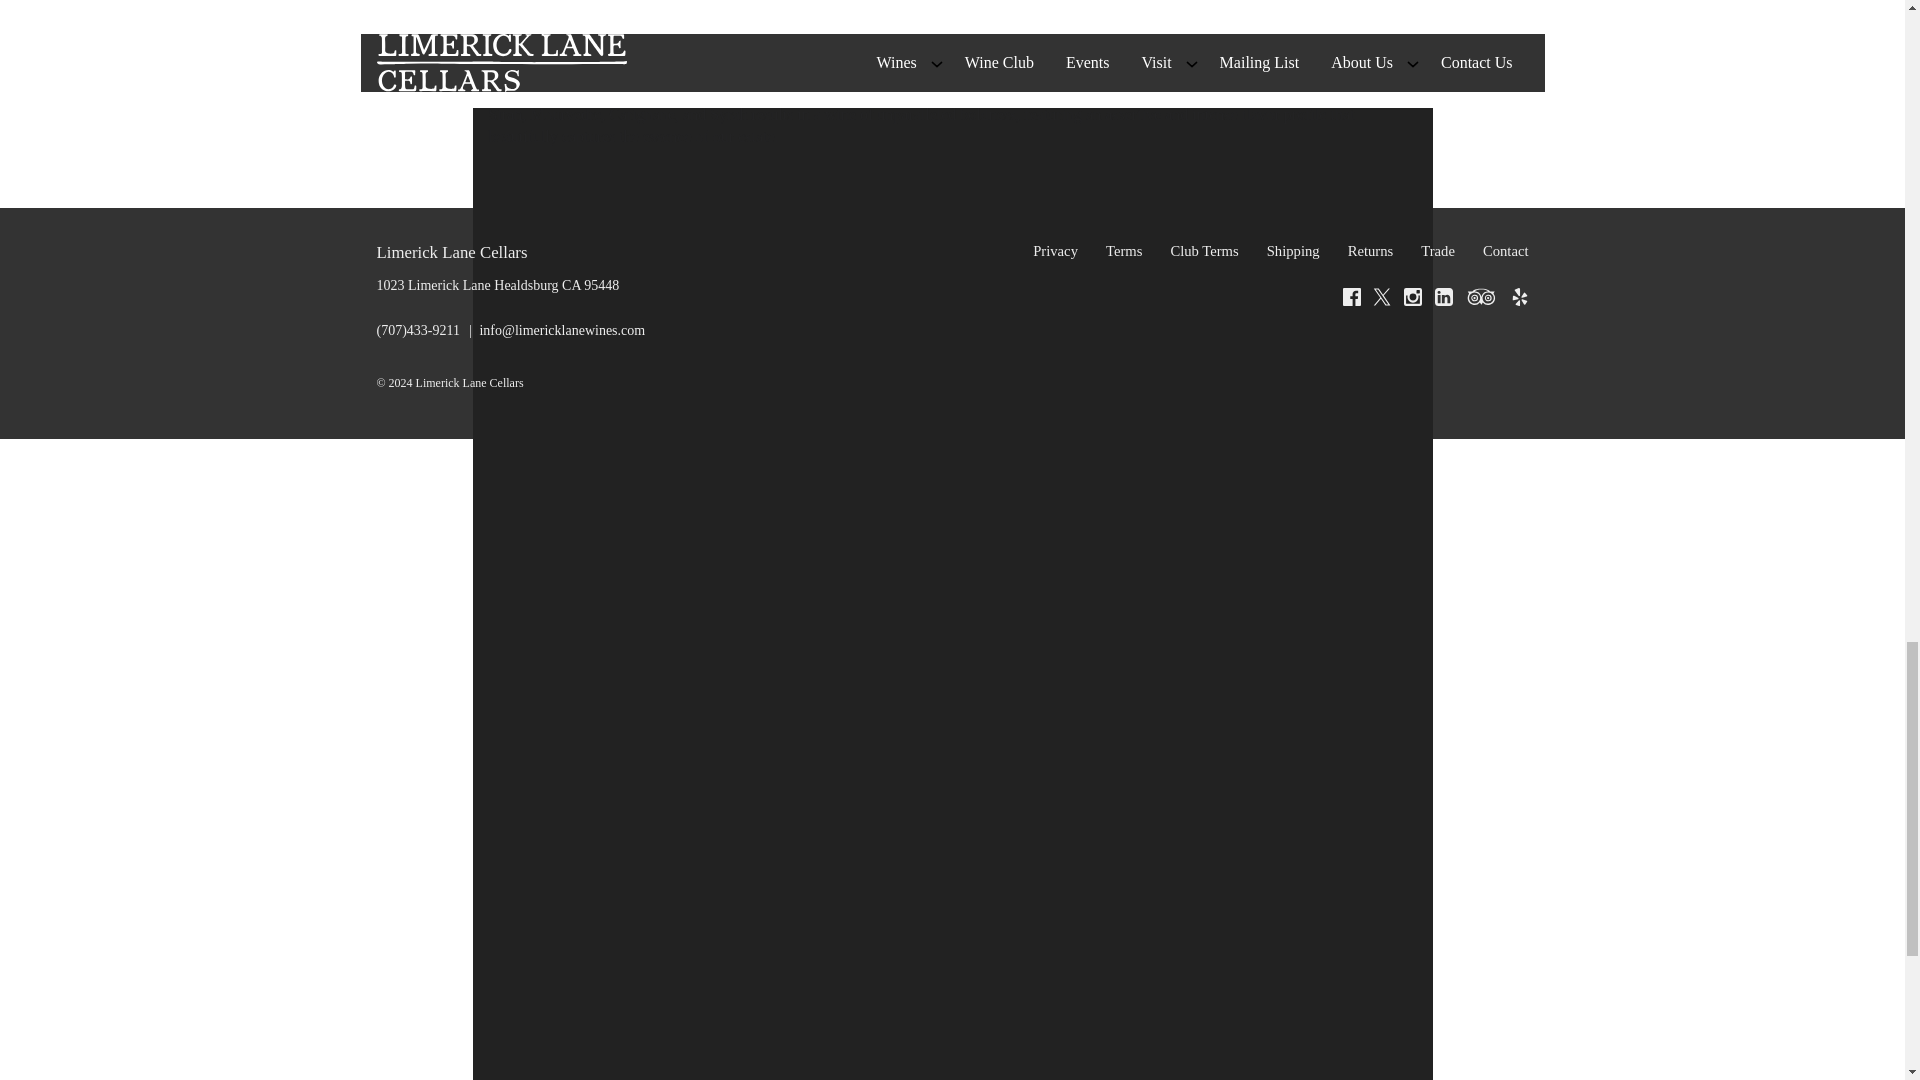 This screenshot has width=1920, height=1080. What do you see at coordinates (1438, 251) in the screenshot?
I see `Trade` at bounding box center [1438, 251].